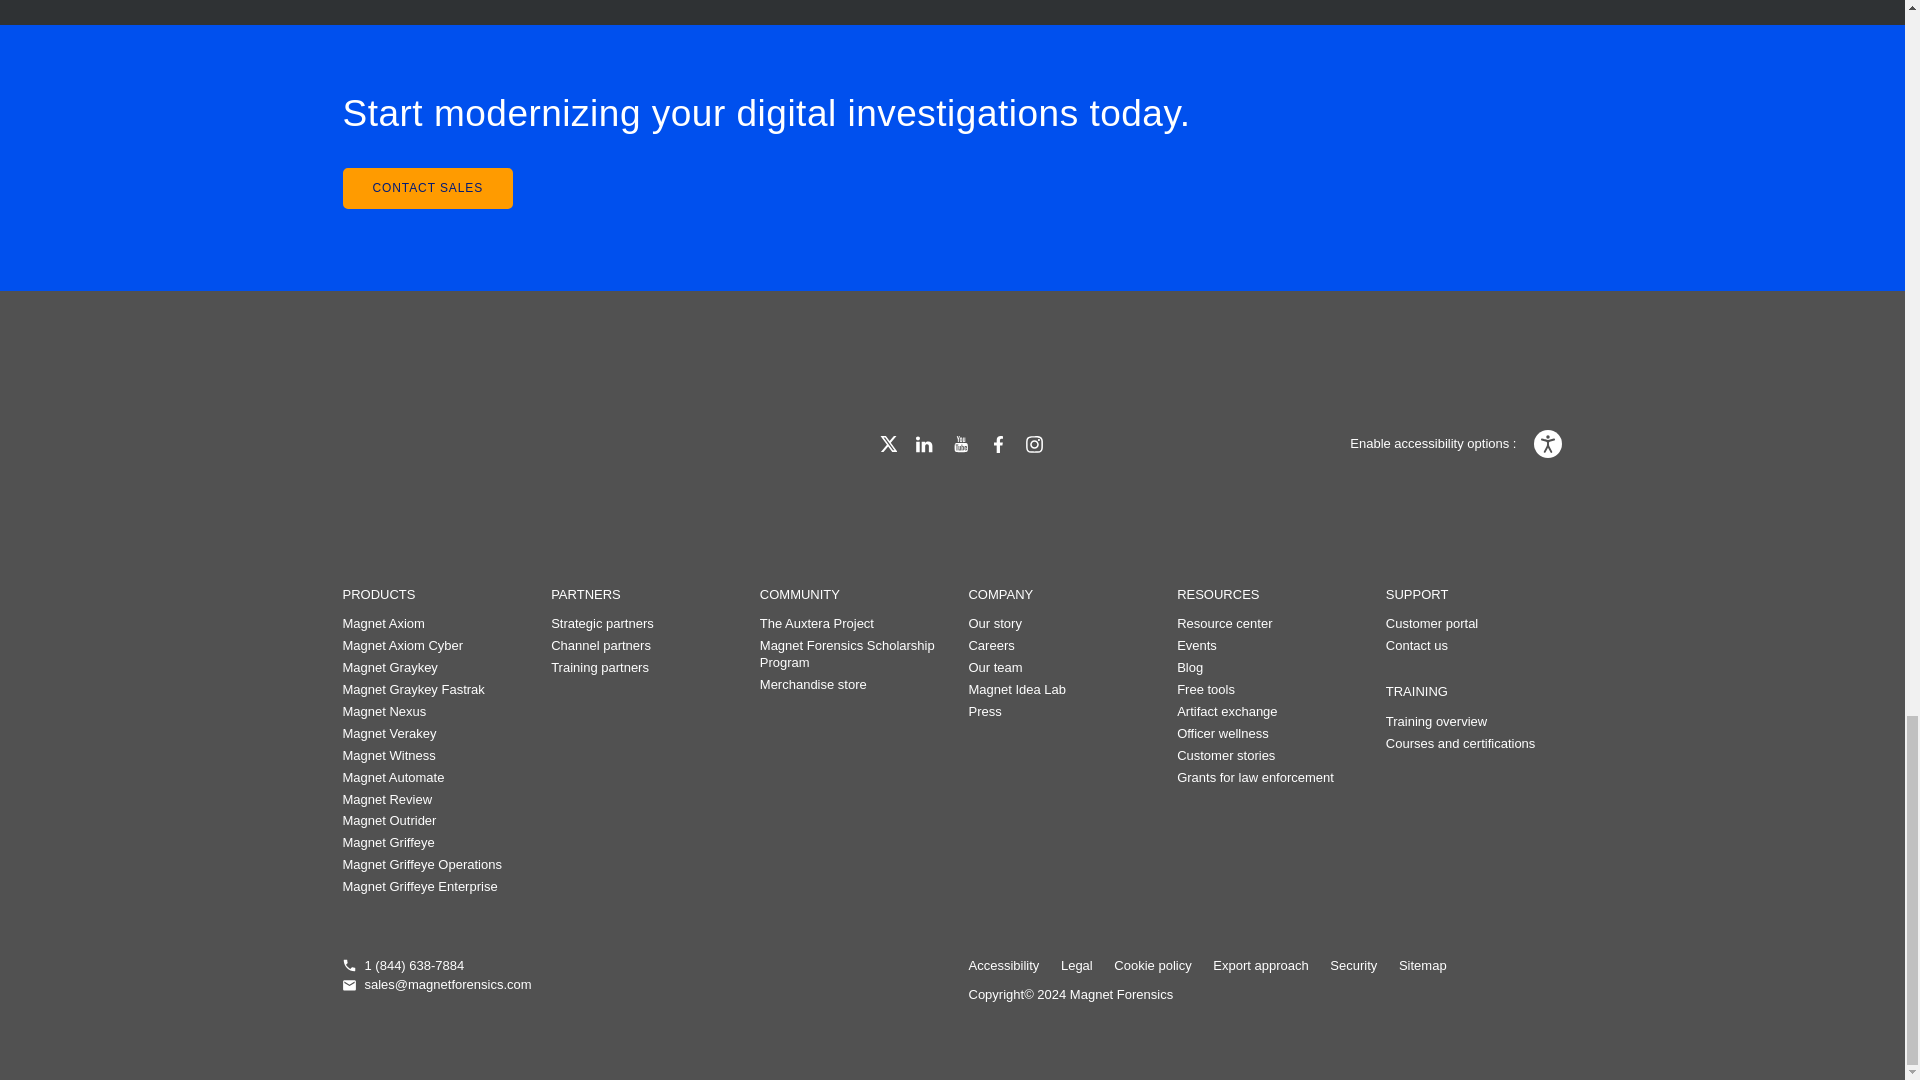 The height and width of the screenshot is (1080, 1920). What do you see at coordinates (888, 444) in the screenshot?
I see `Twitter` at bounding box center [888, 444].